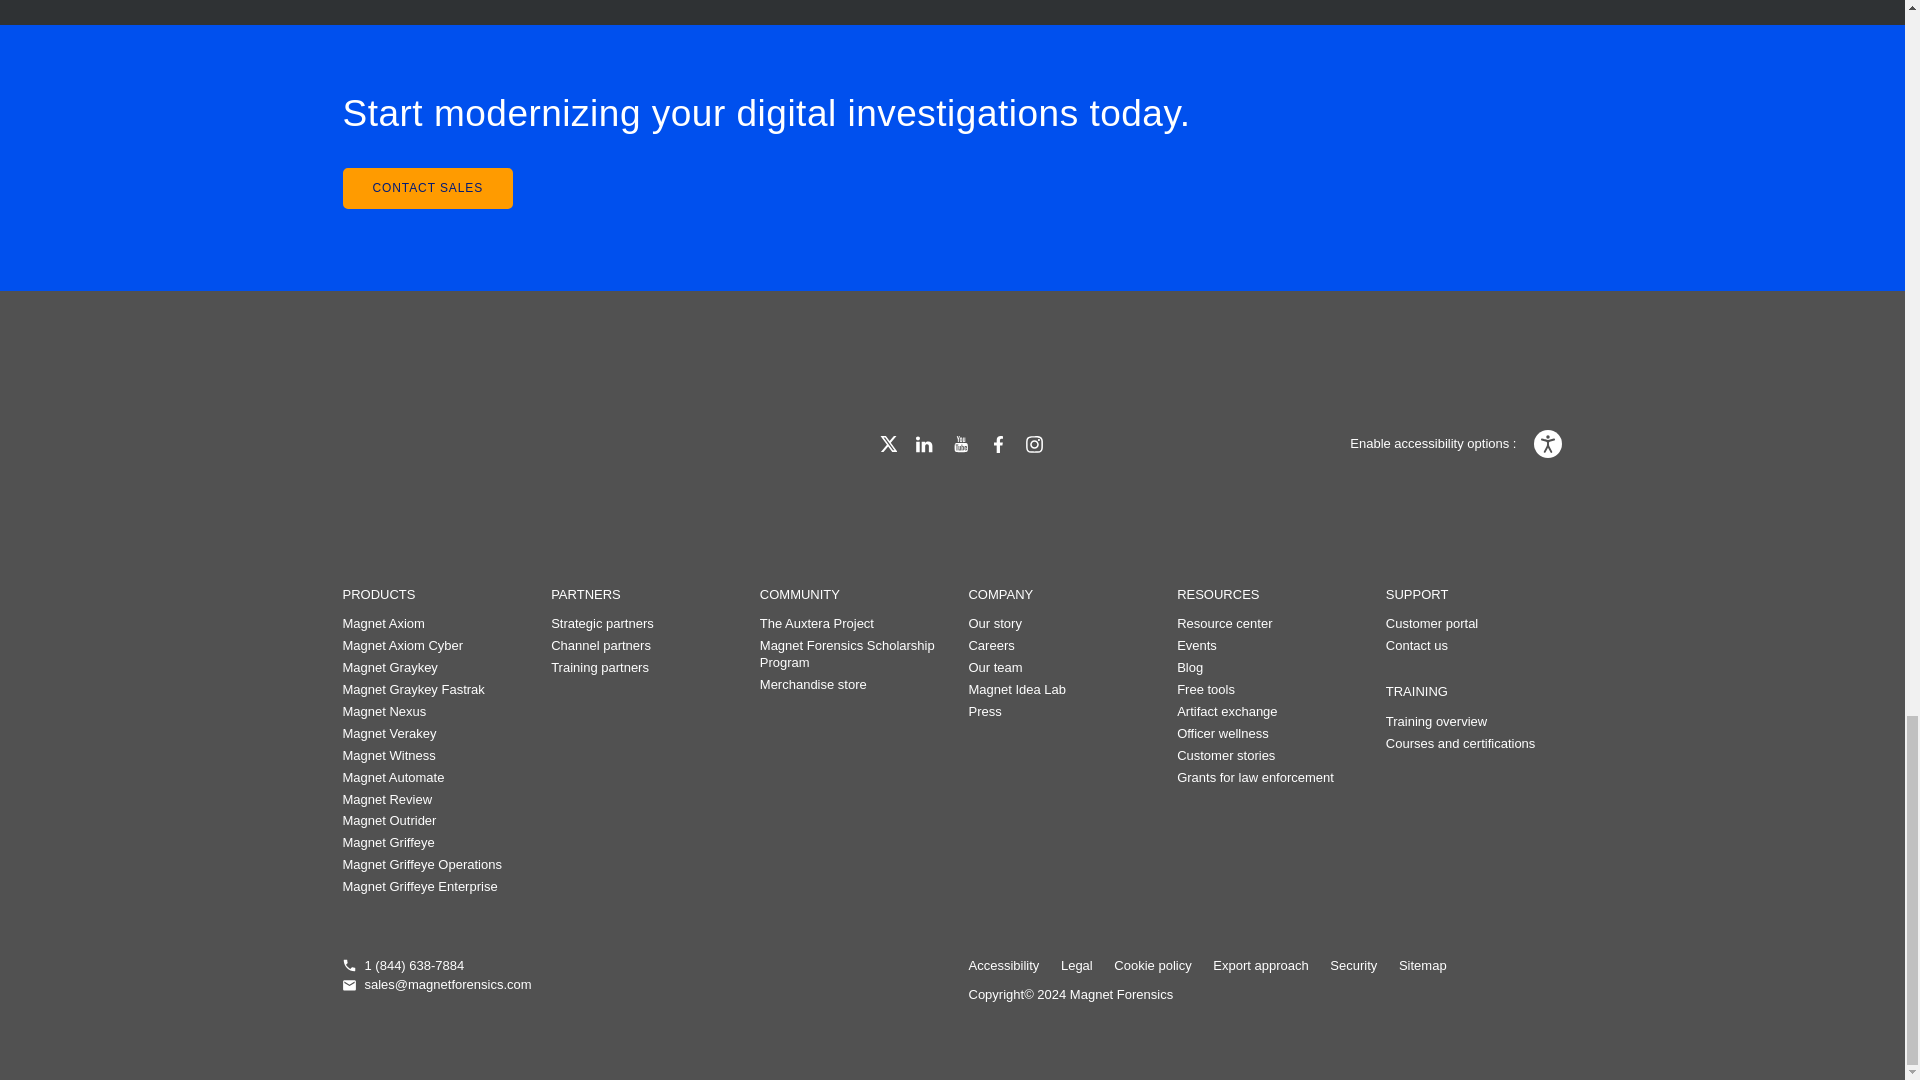 The height and width of the screenshot is (1080, 1920). What do you see at coordinates (888, 444) in the screenshot?
I see `Twitter` at bounding box center [888, 444].